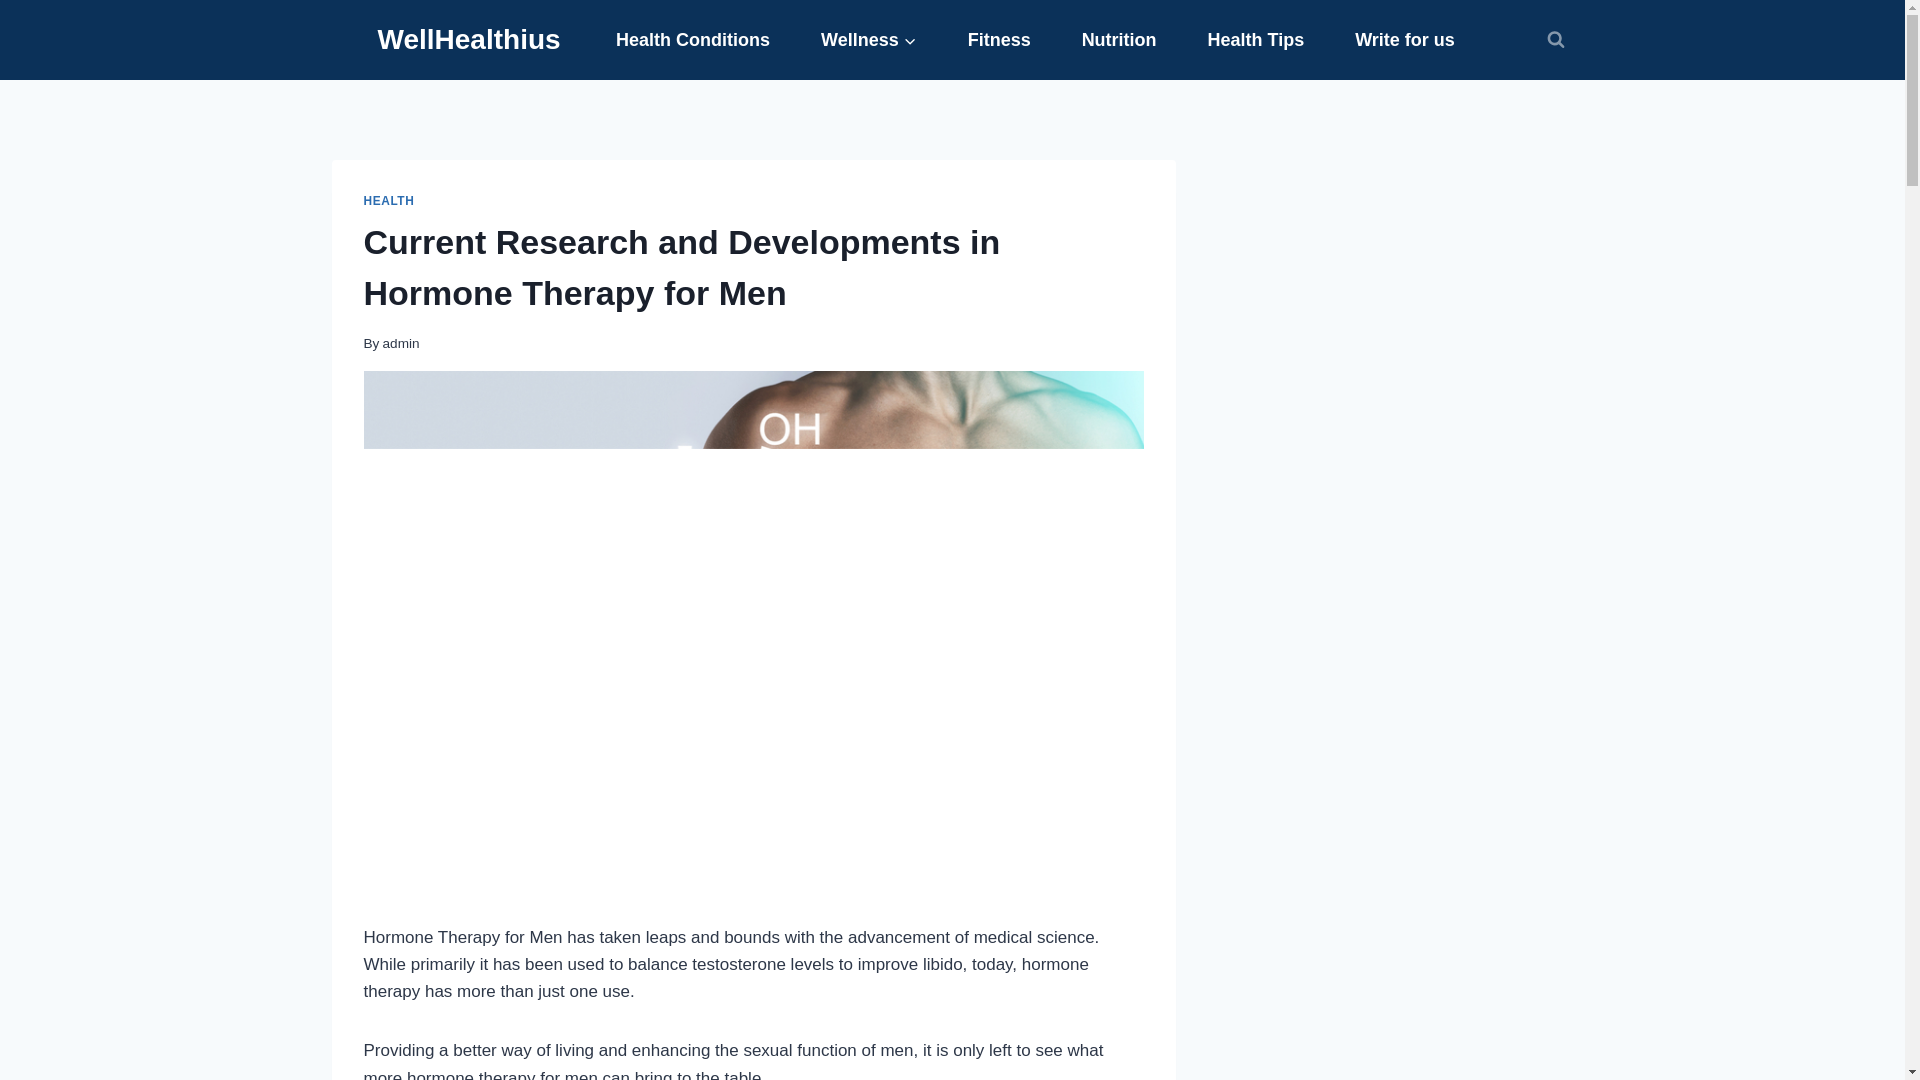  Describe the element at coordinates (1256, 40) in the screenshot. I see `Health Tips` at that location.